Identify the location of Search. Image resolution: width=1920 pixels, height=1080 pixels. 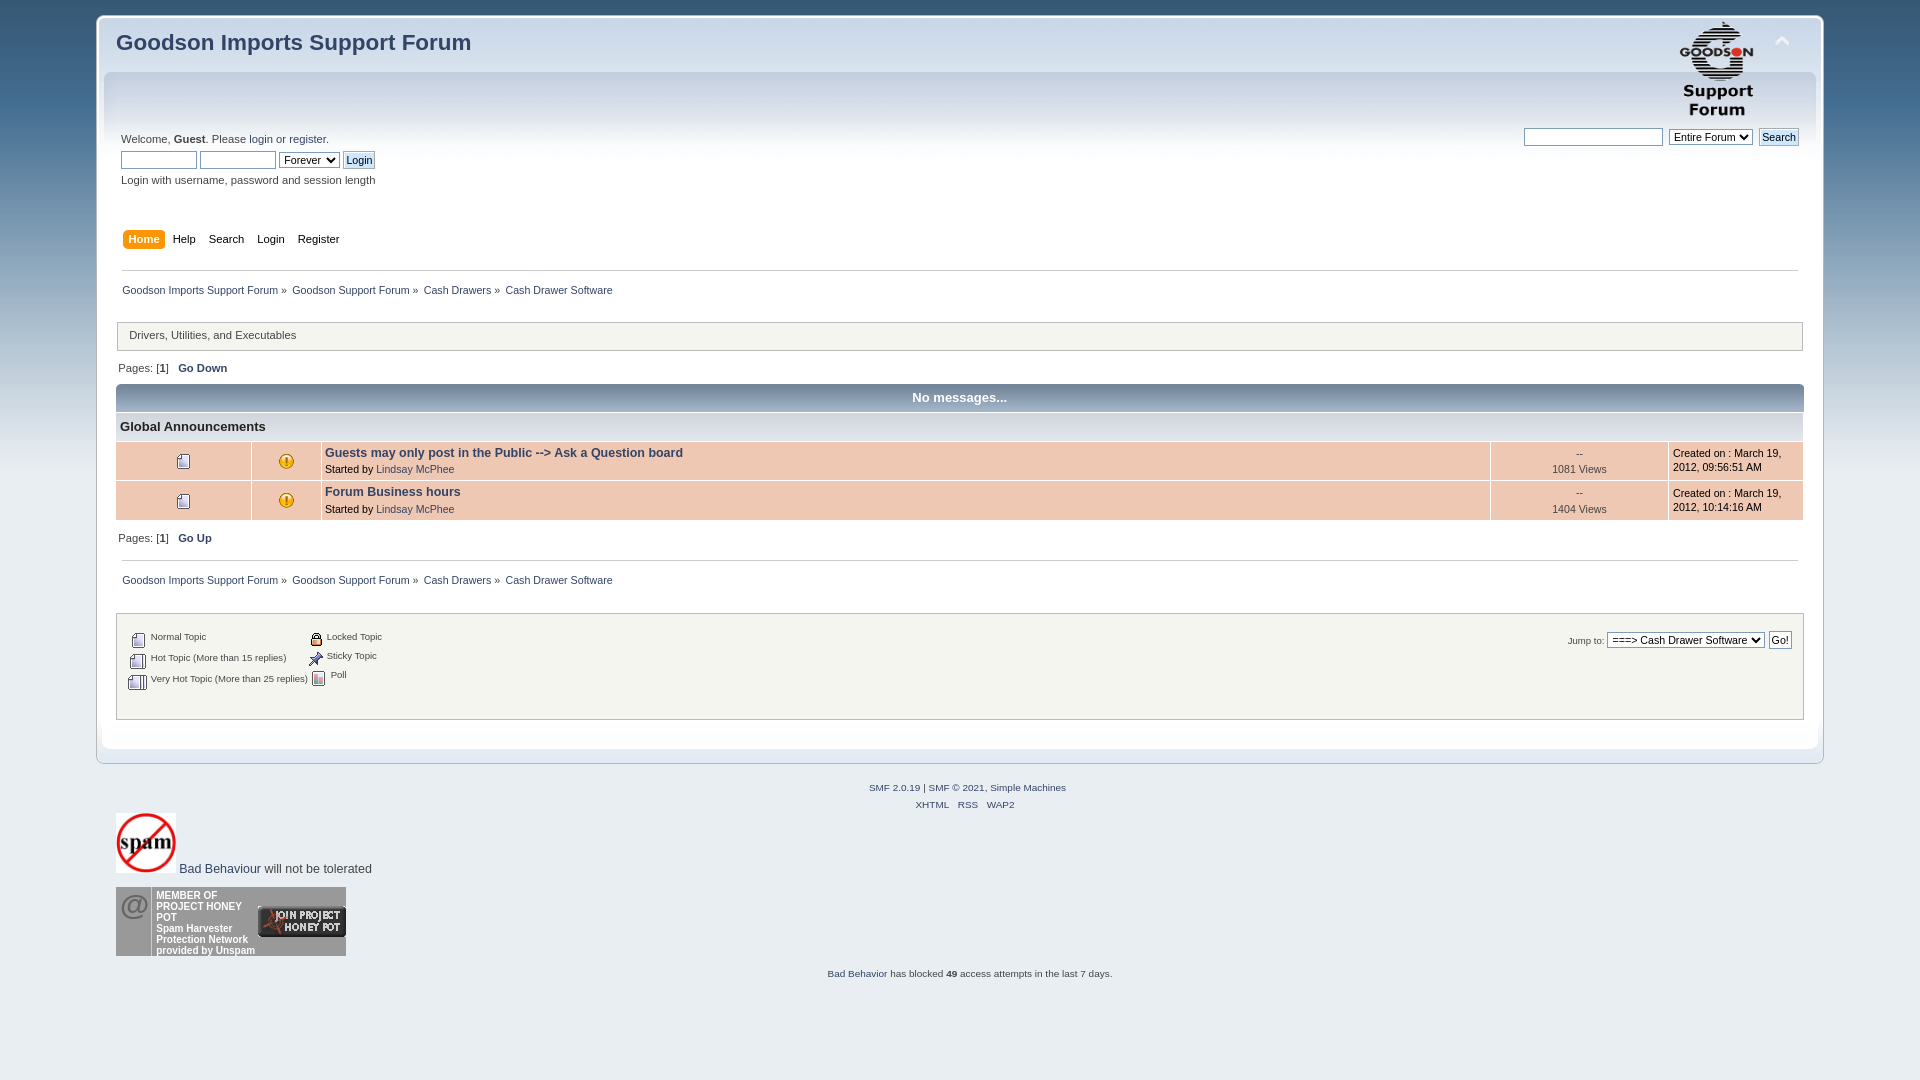
(1779, 137).